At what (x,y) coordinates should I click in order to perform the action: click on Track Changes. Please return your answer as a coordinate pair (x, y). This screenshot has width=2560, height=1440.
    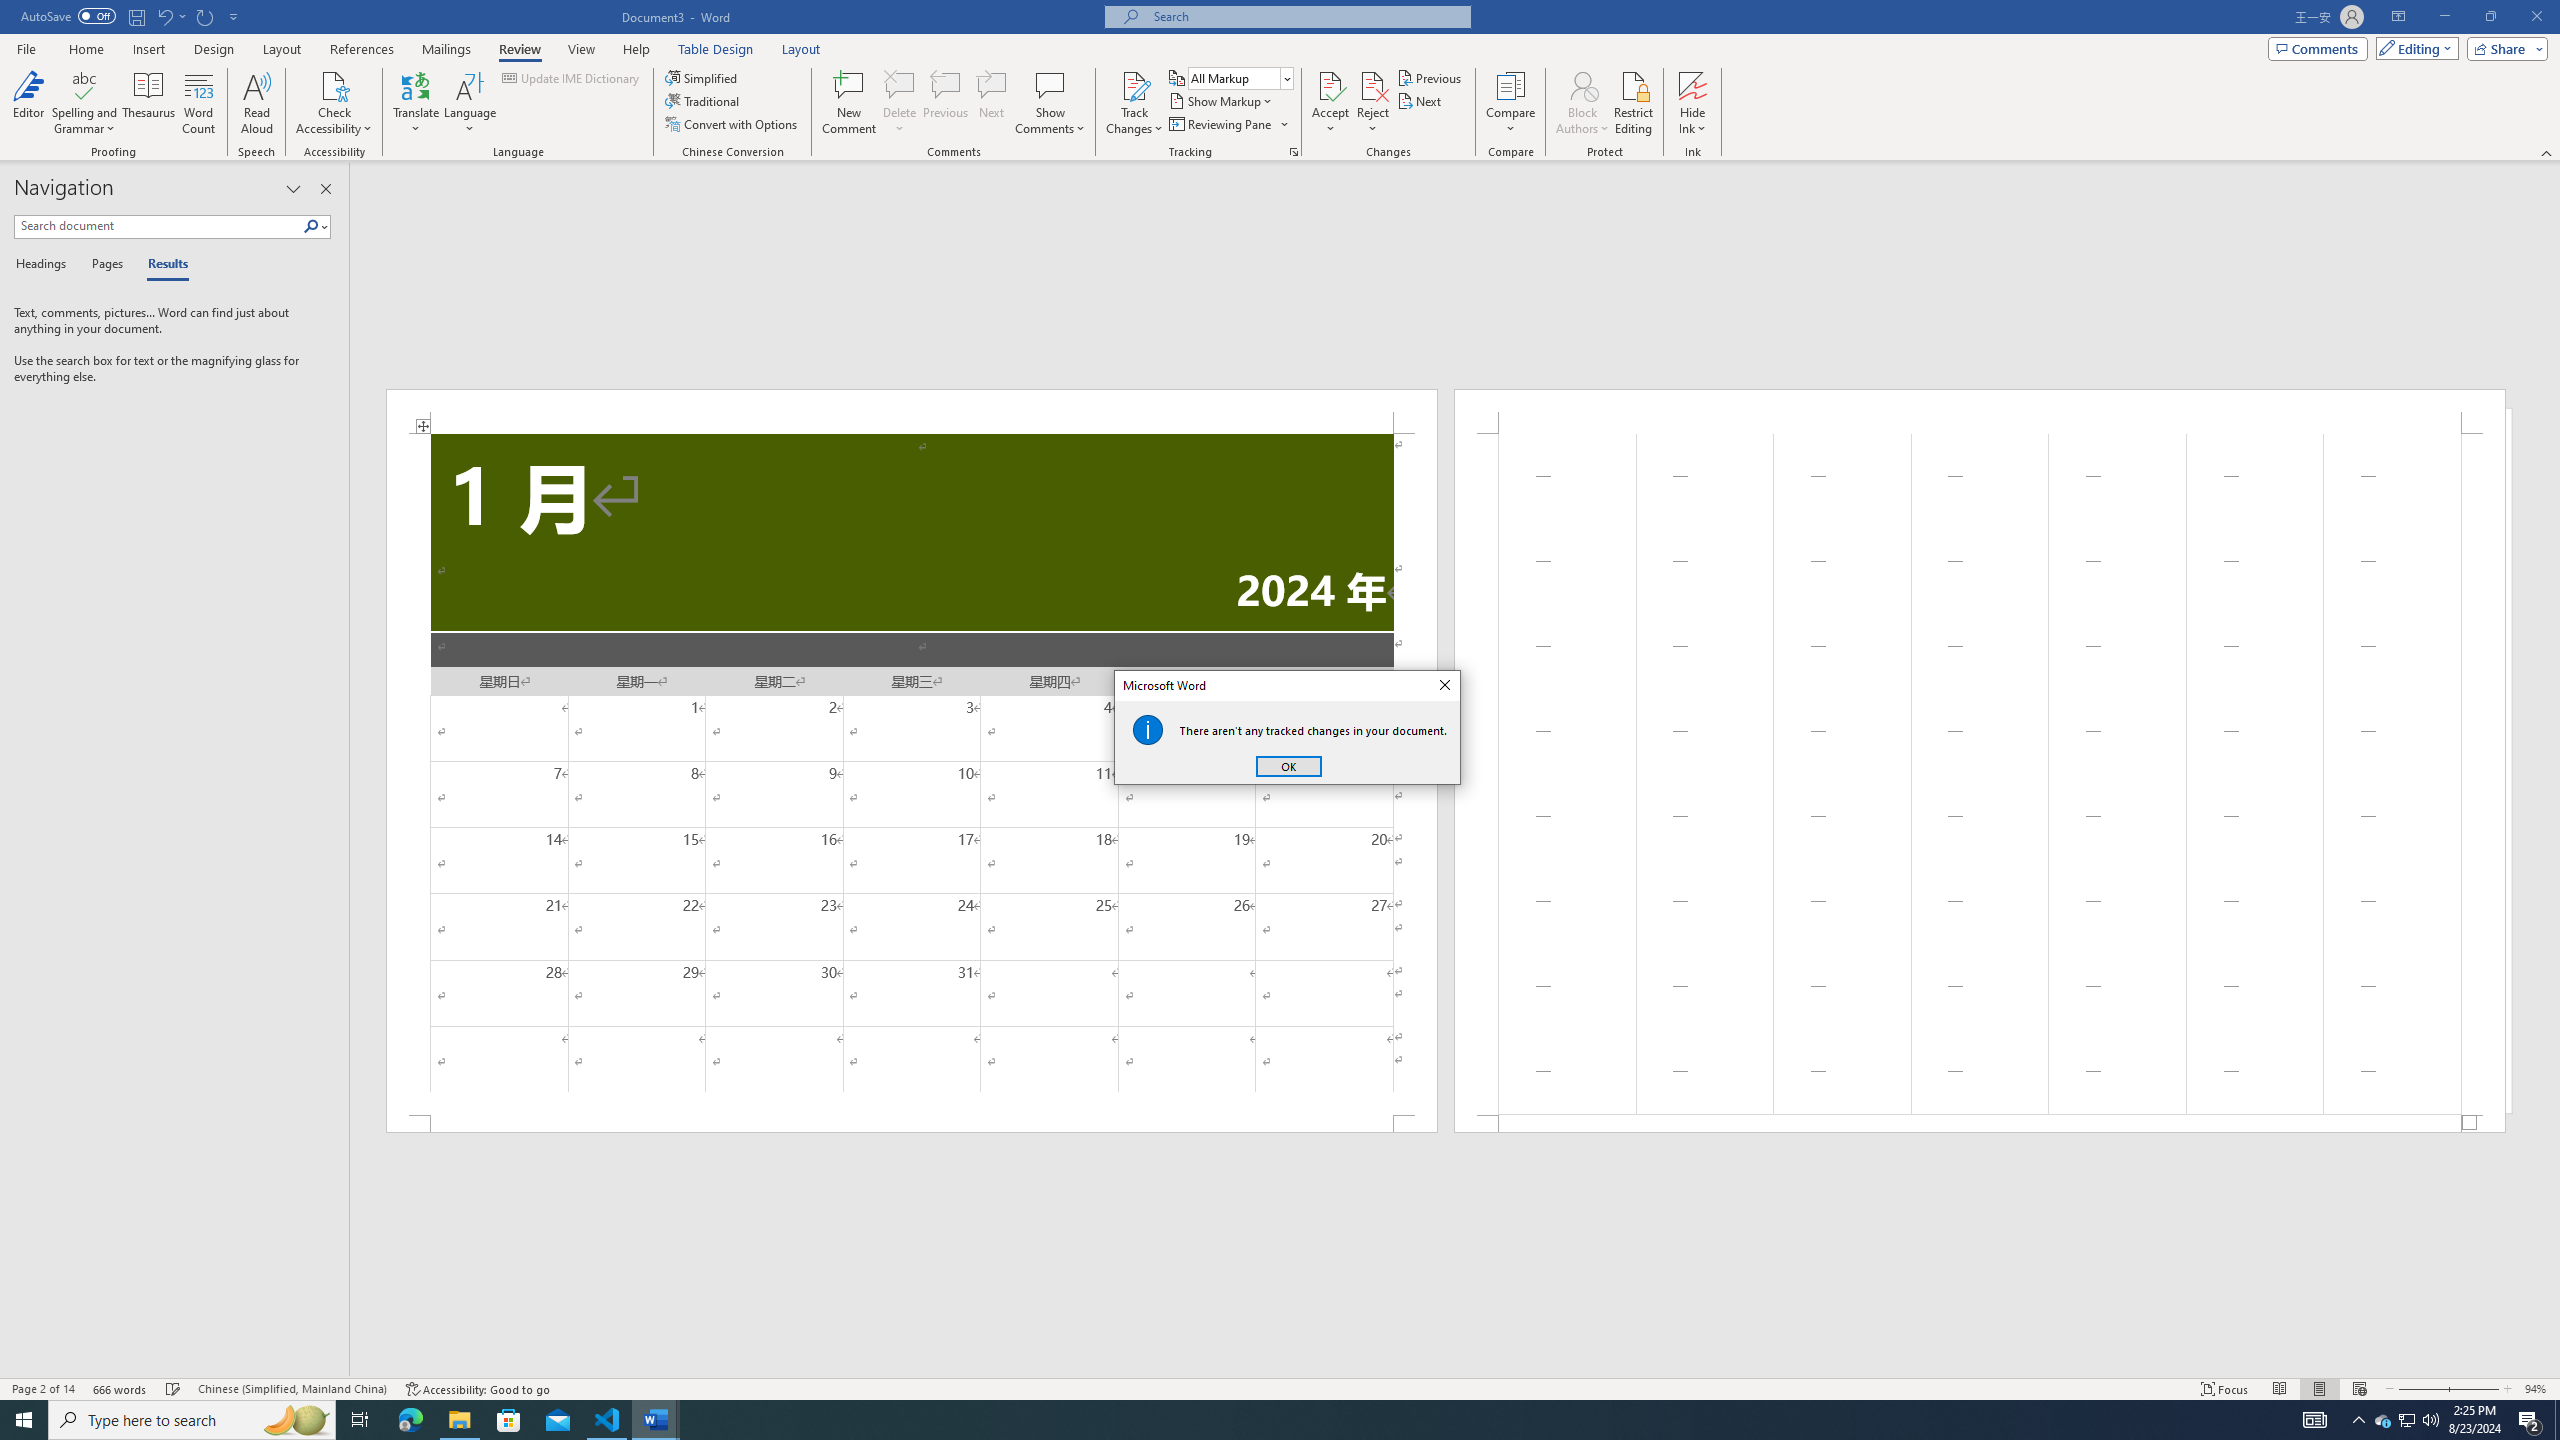
    Looking at the image, I should click on (1134, 103).